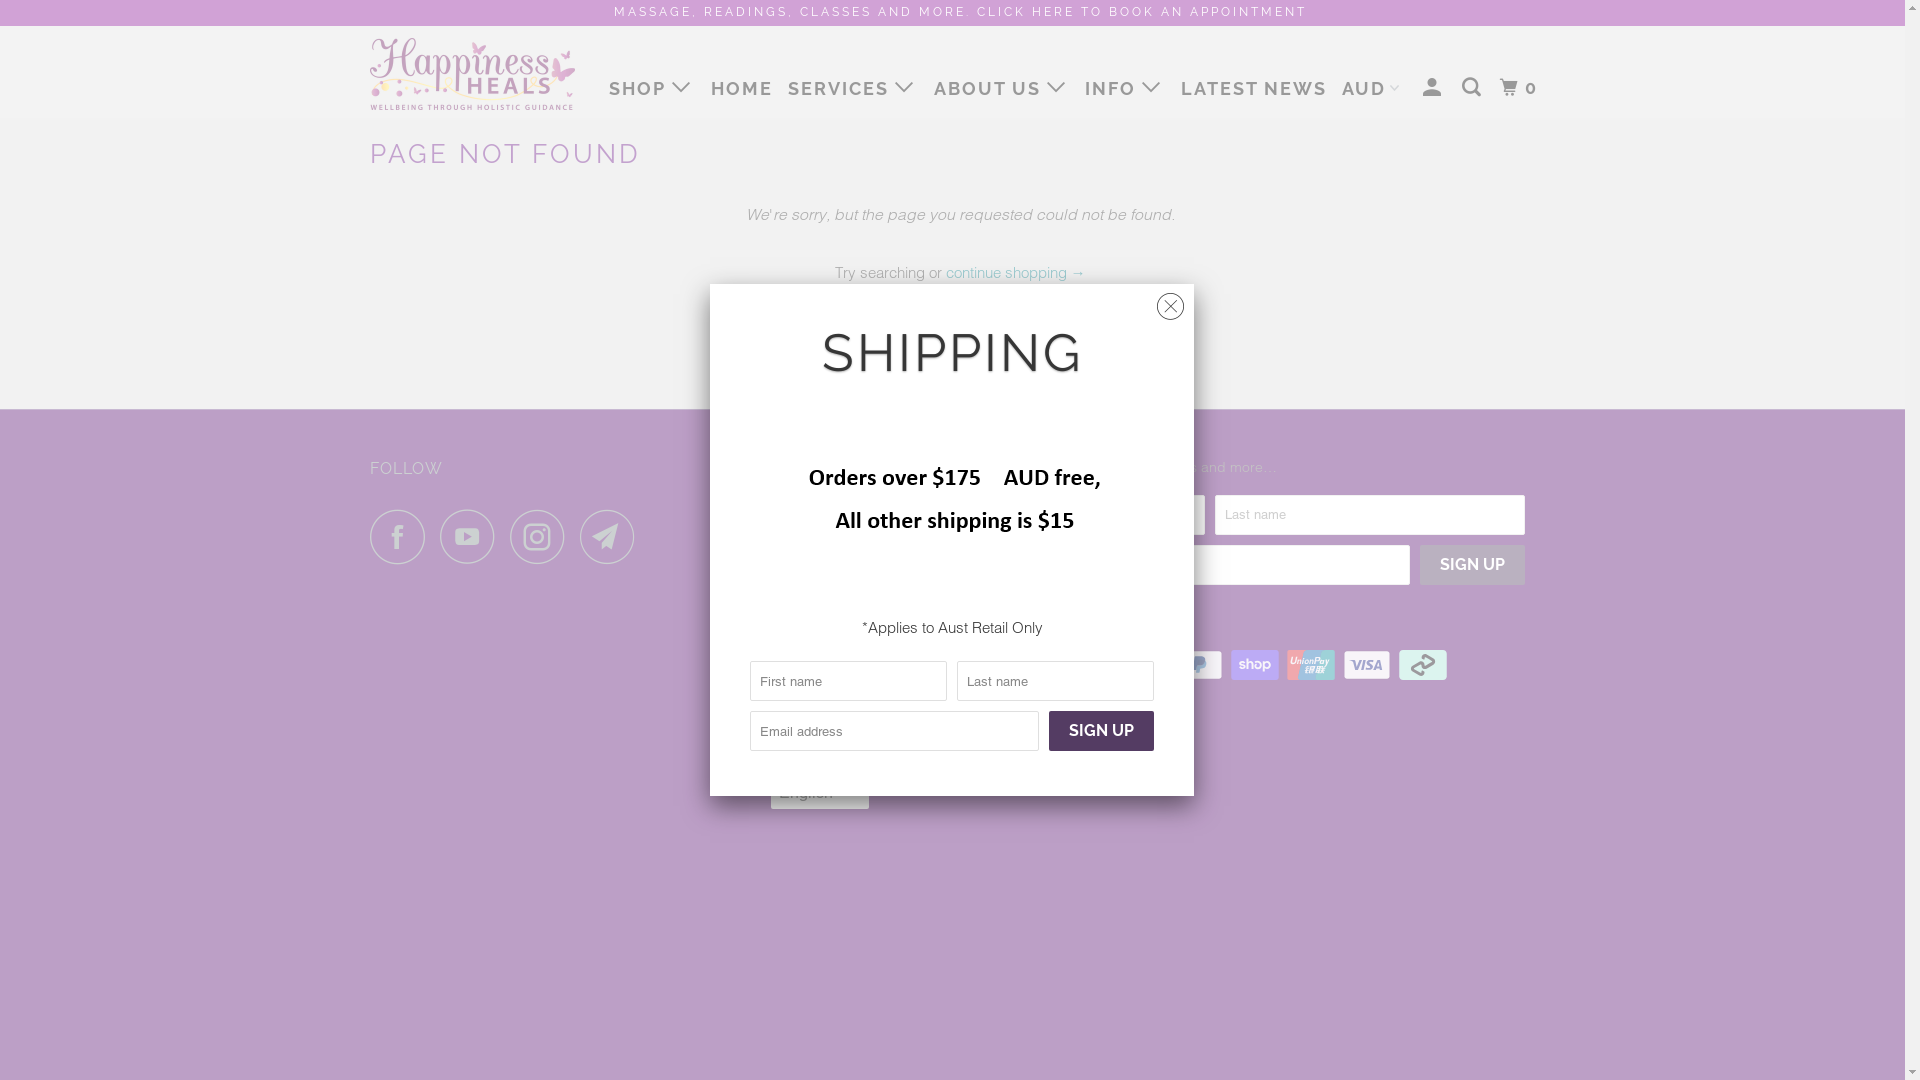  Describe the element at coordinates (1254, 89) in the screenshot. I see `LATEST NEWS` at that location.